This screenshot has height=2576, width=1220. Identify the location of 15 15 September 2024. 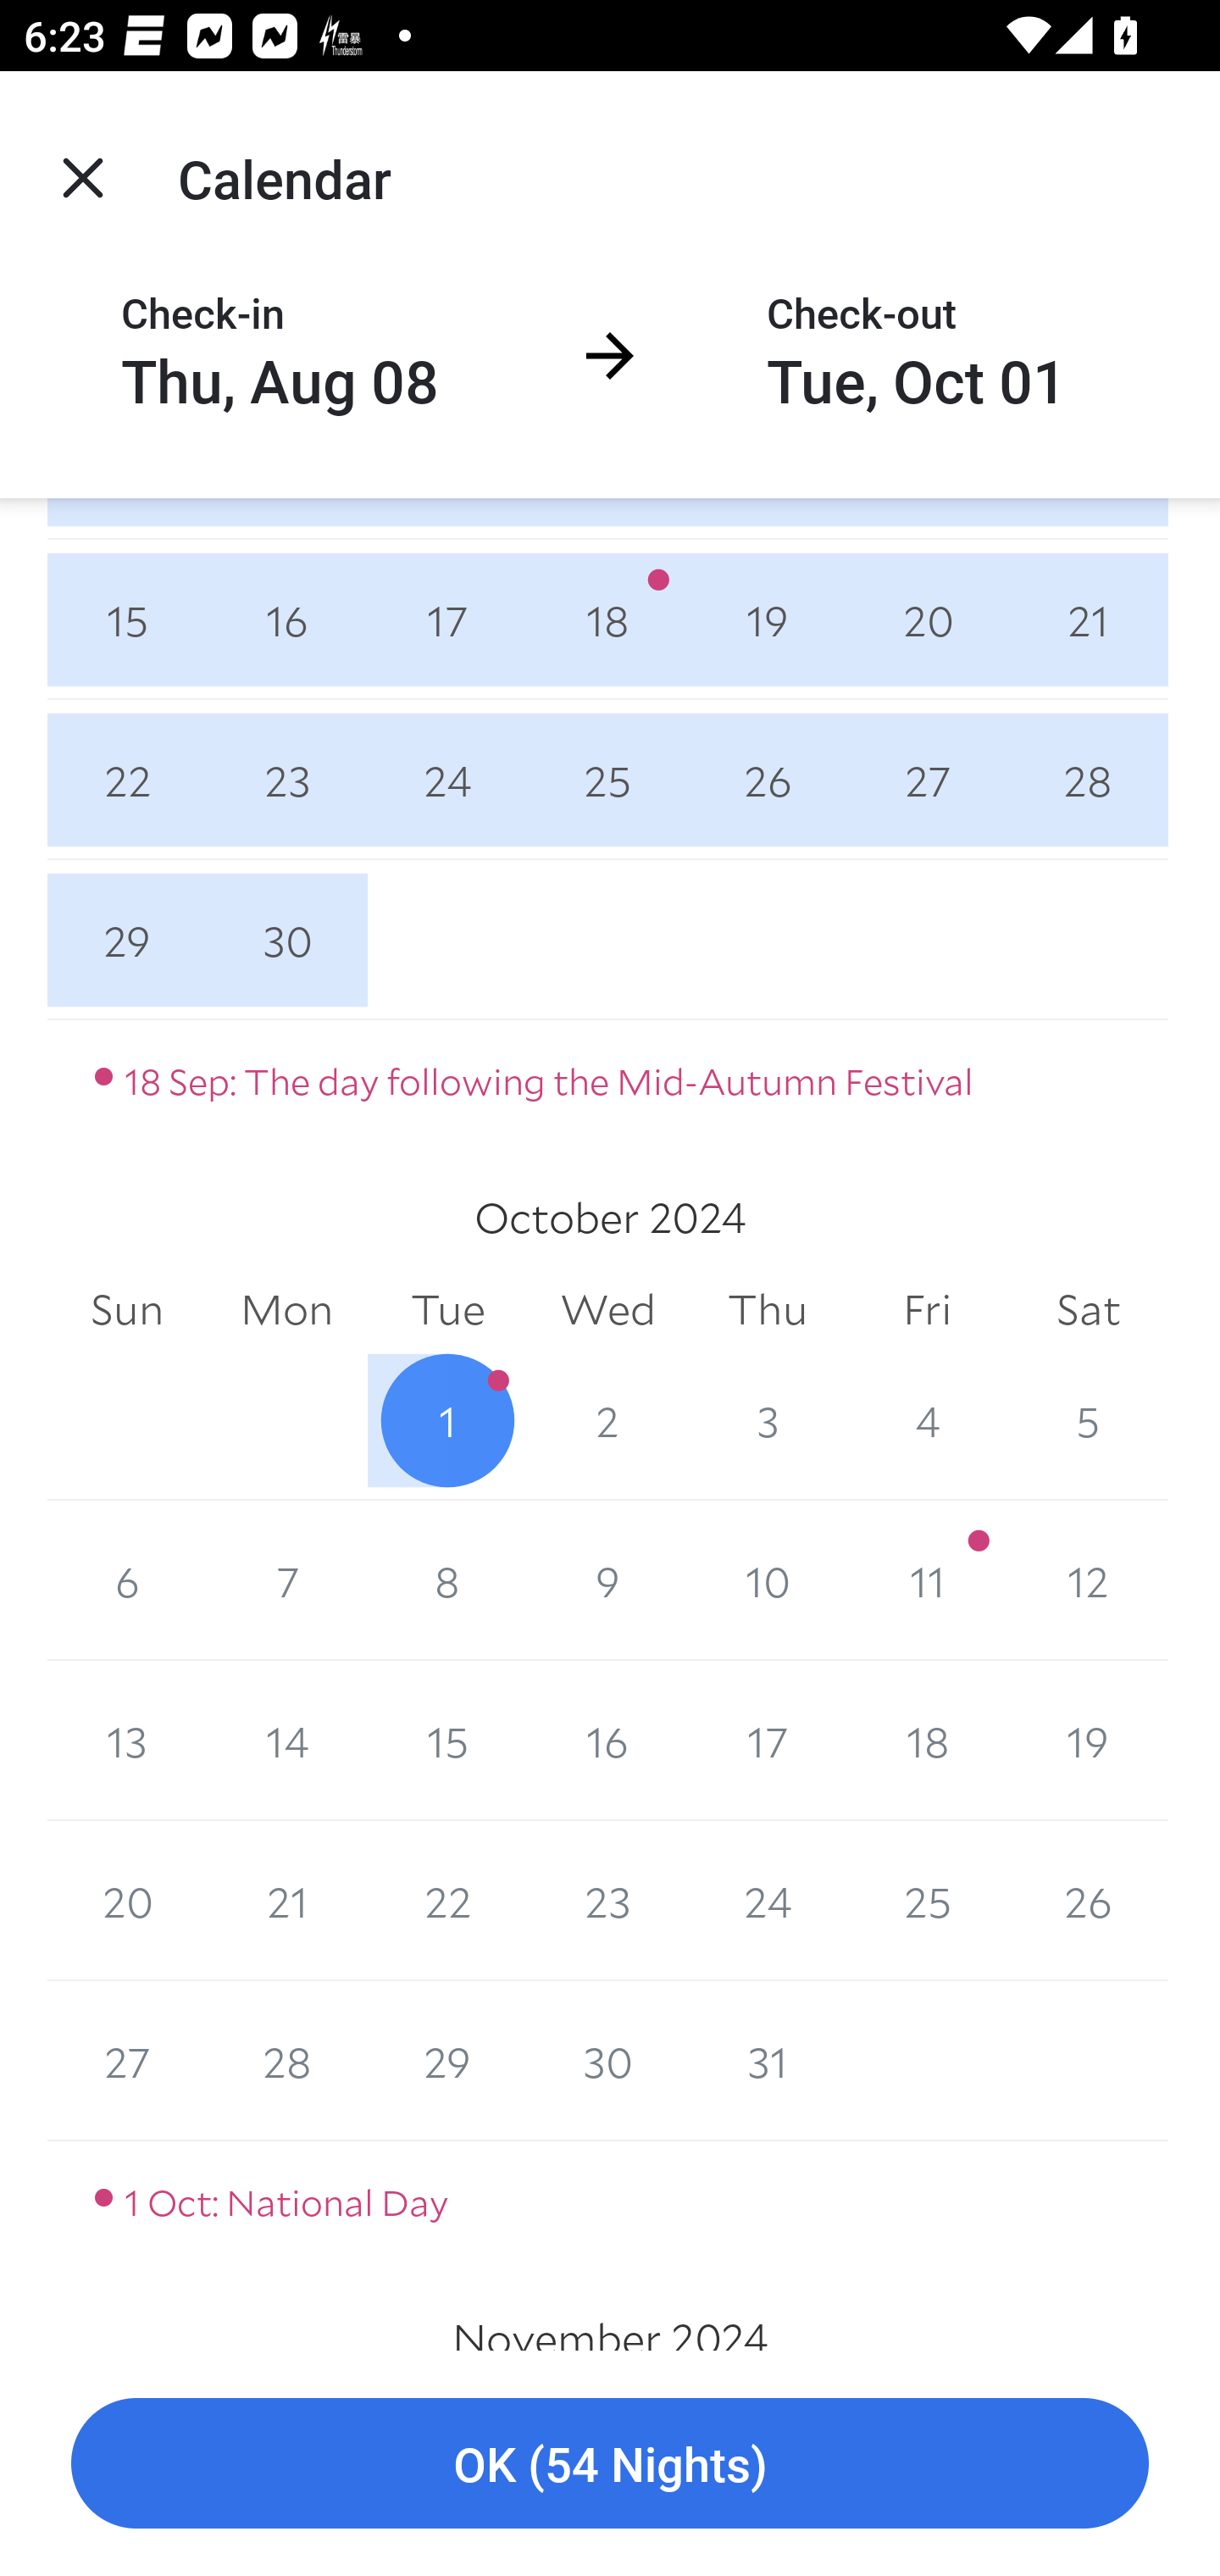
(127, 620).